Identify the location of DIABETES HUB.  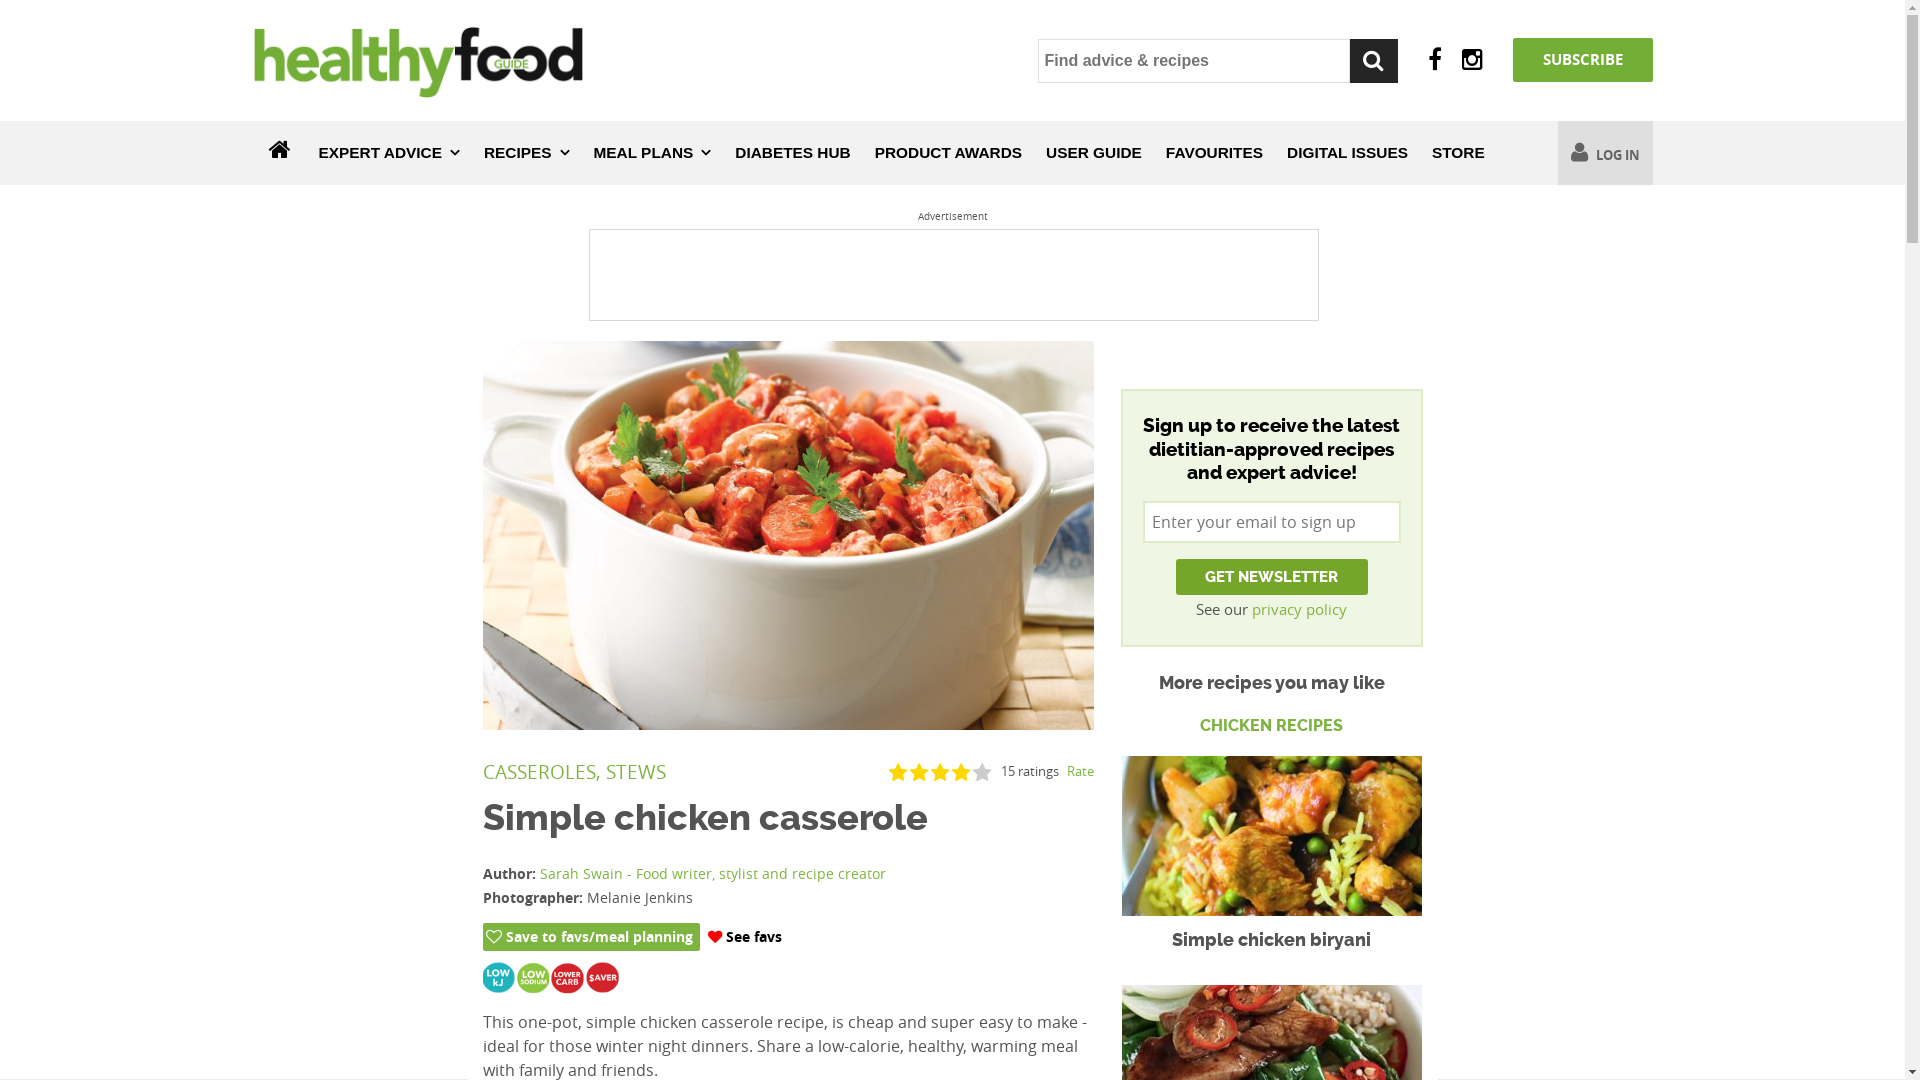
(792, 153).